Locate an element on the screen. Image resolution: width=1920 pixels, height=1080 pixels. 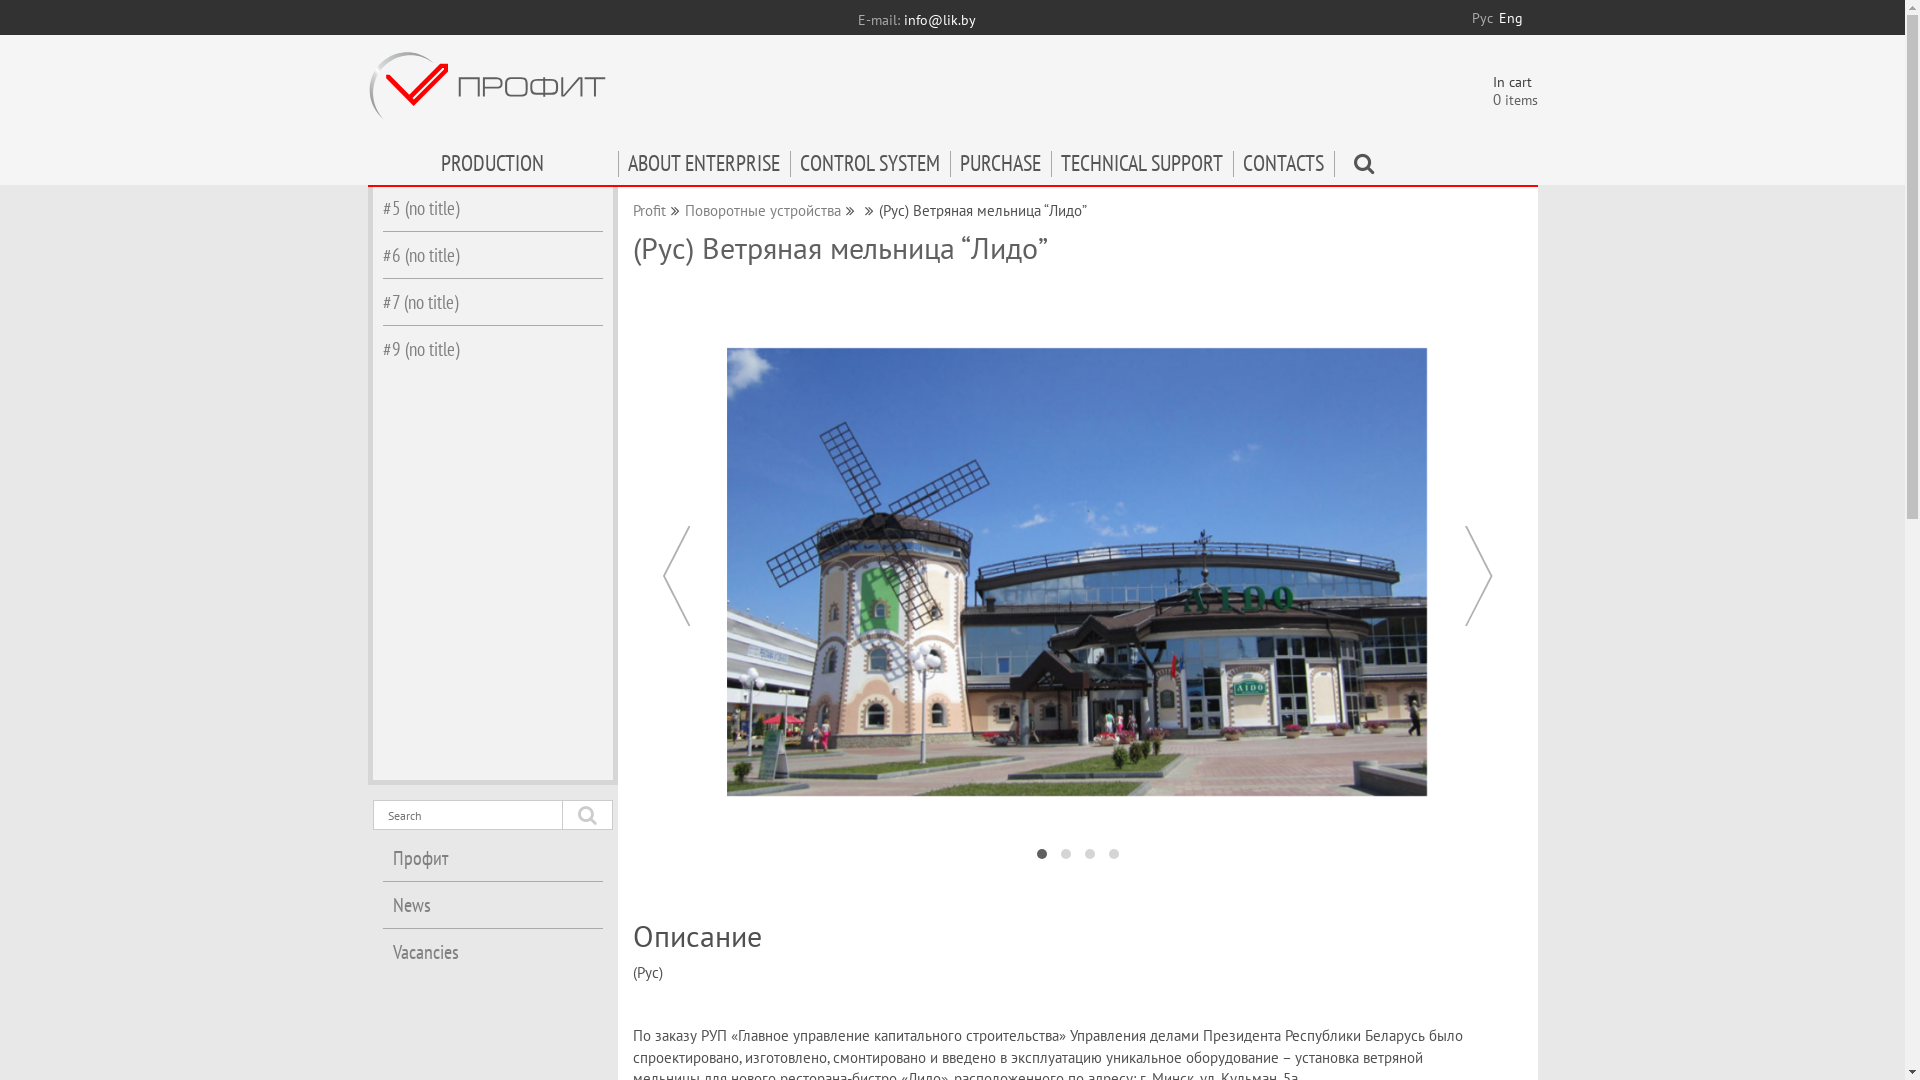
Profit is located at coordinates (648, 210).